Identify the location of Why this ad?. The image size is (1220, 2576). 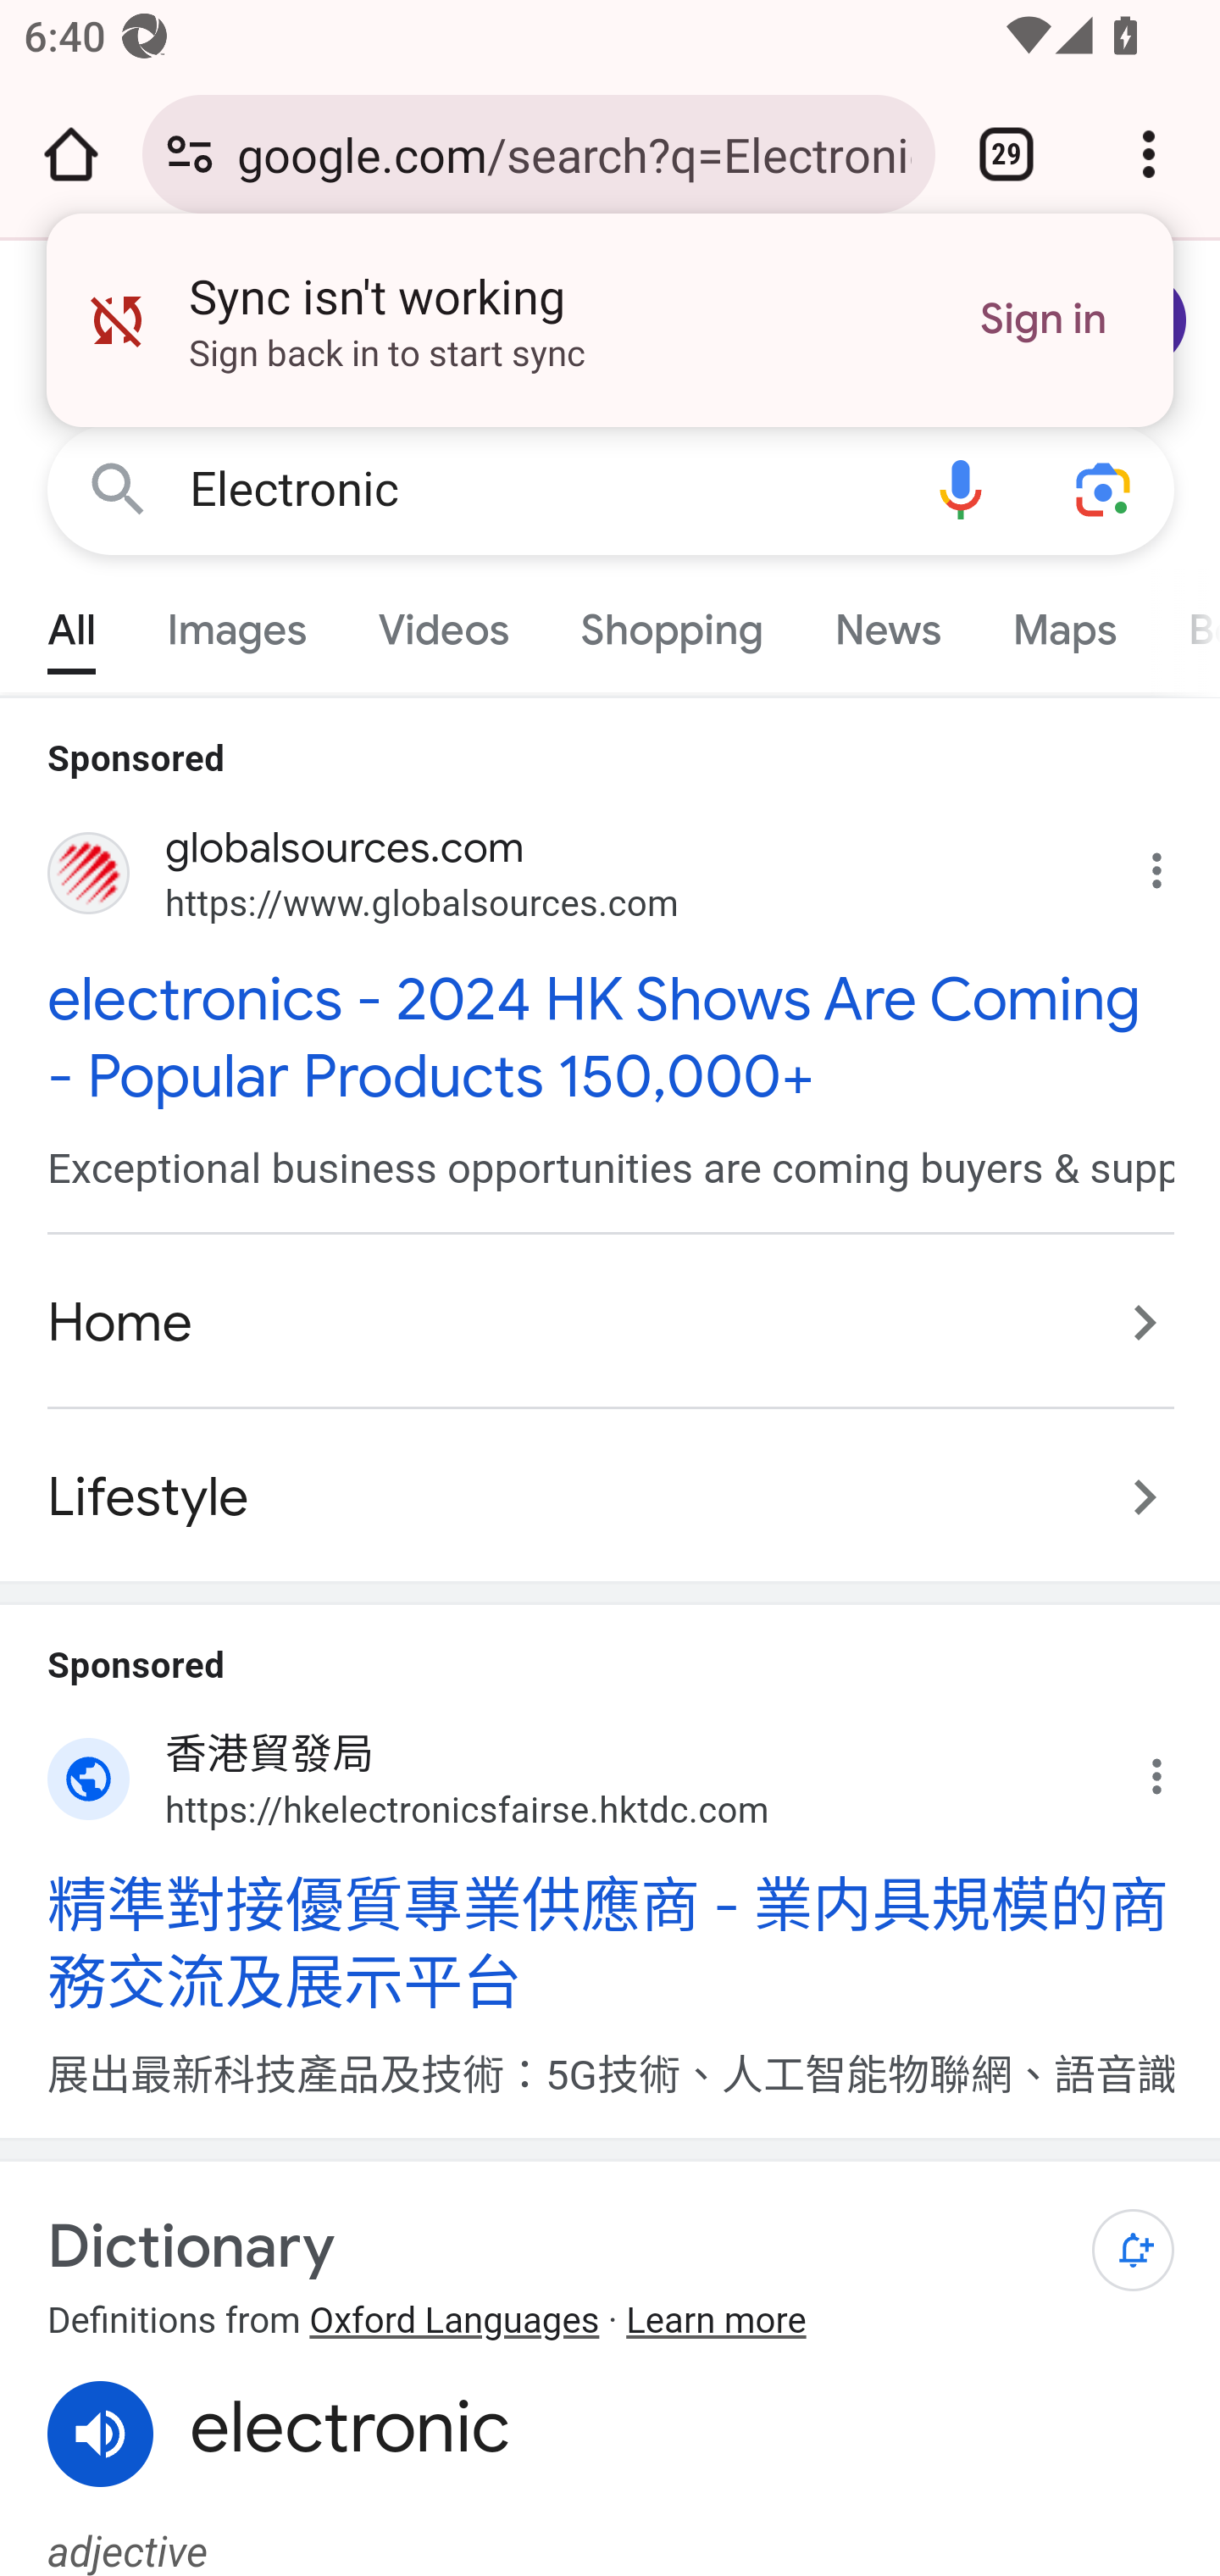
(1173, 1768).